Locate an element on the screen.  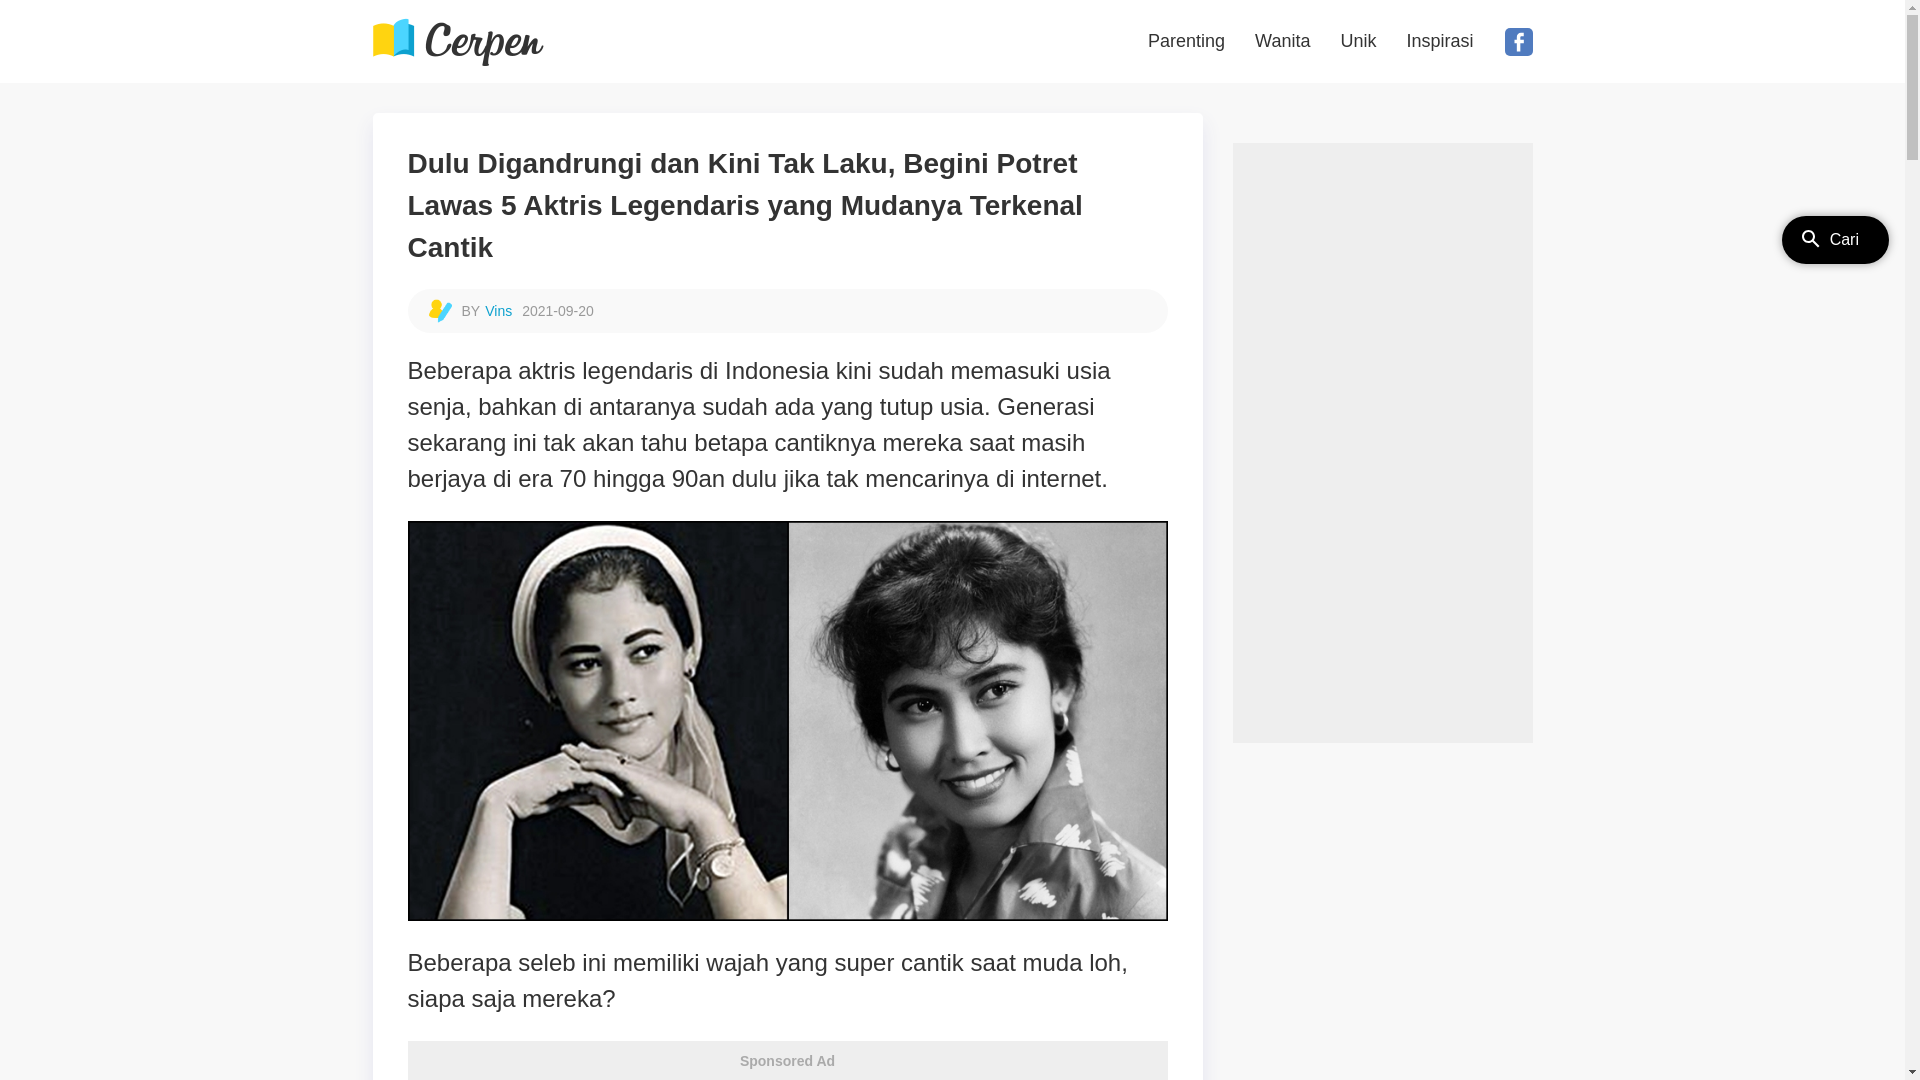
Vins is located at coordinates (498, 310).